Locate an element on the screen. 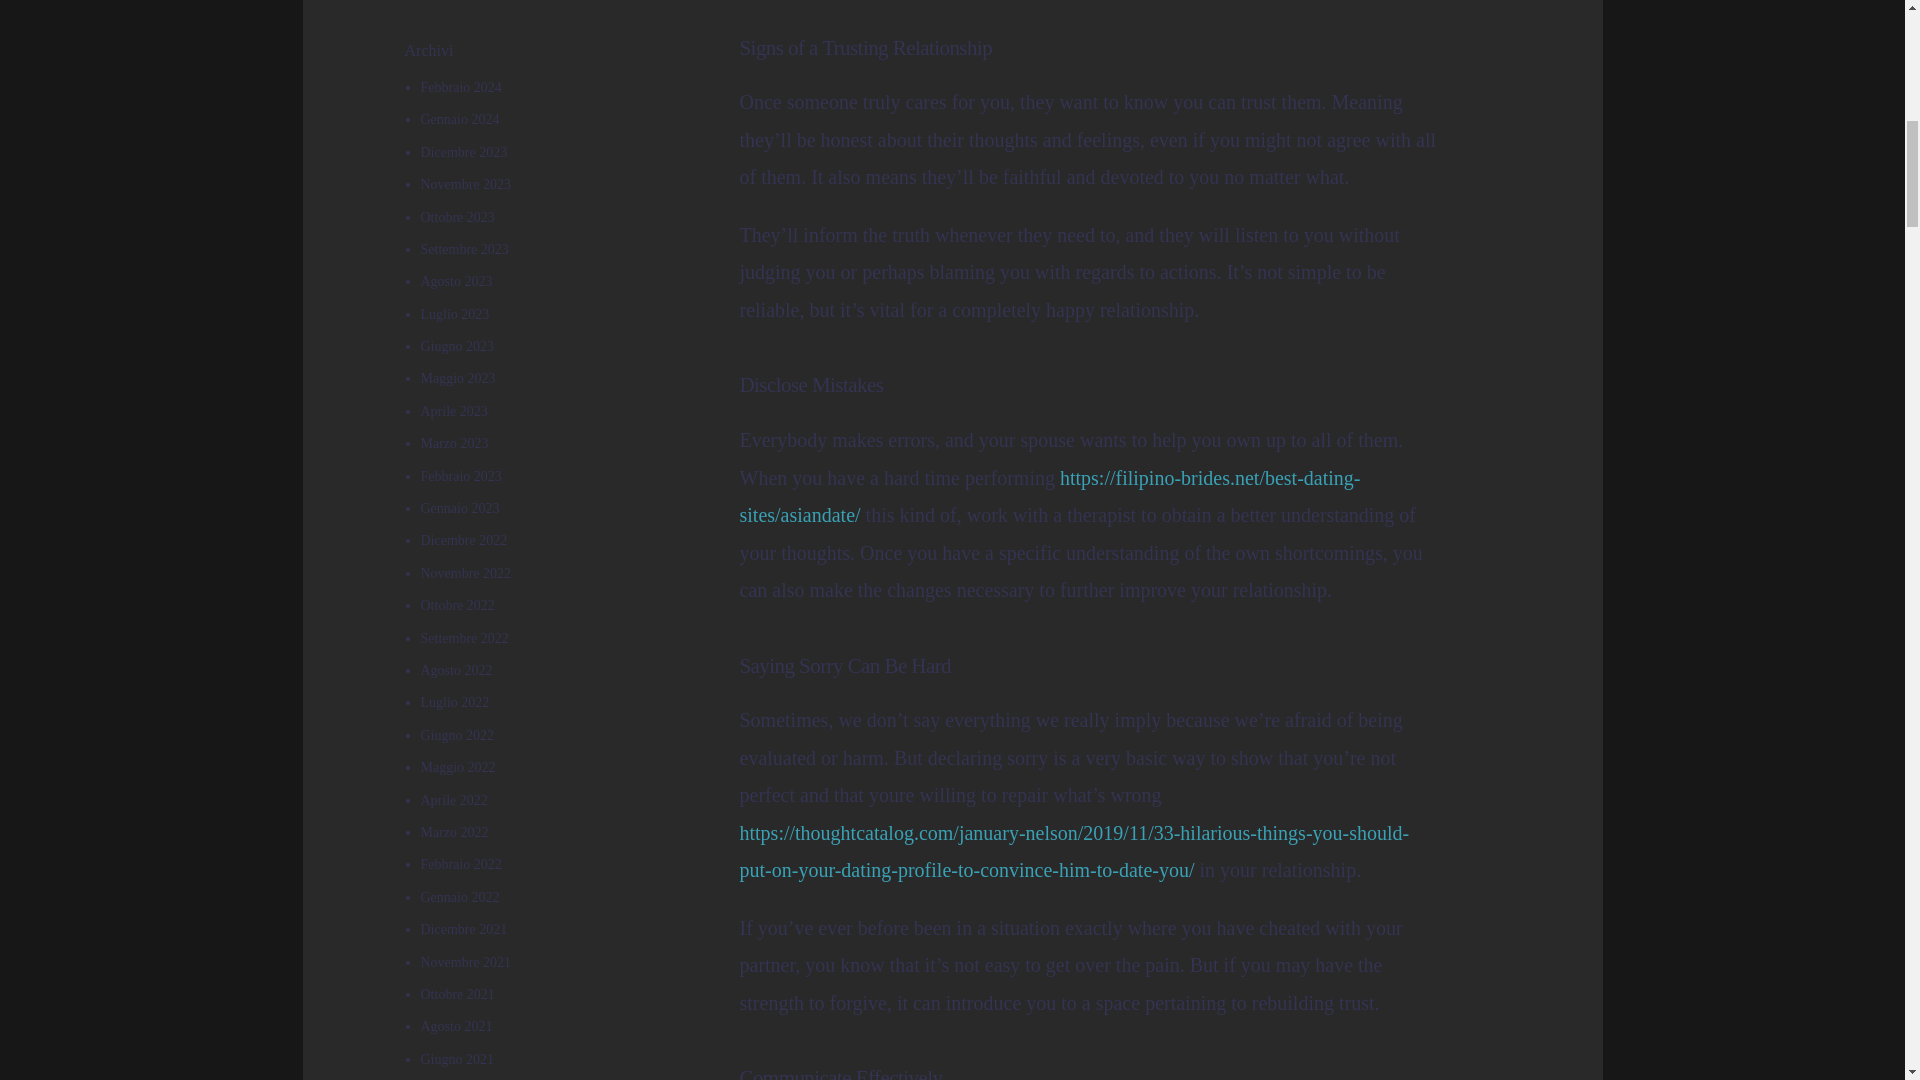 This screenshot has width=1920, height=1080. Settembre 2023 is located at coordinates (464, 249).